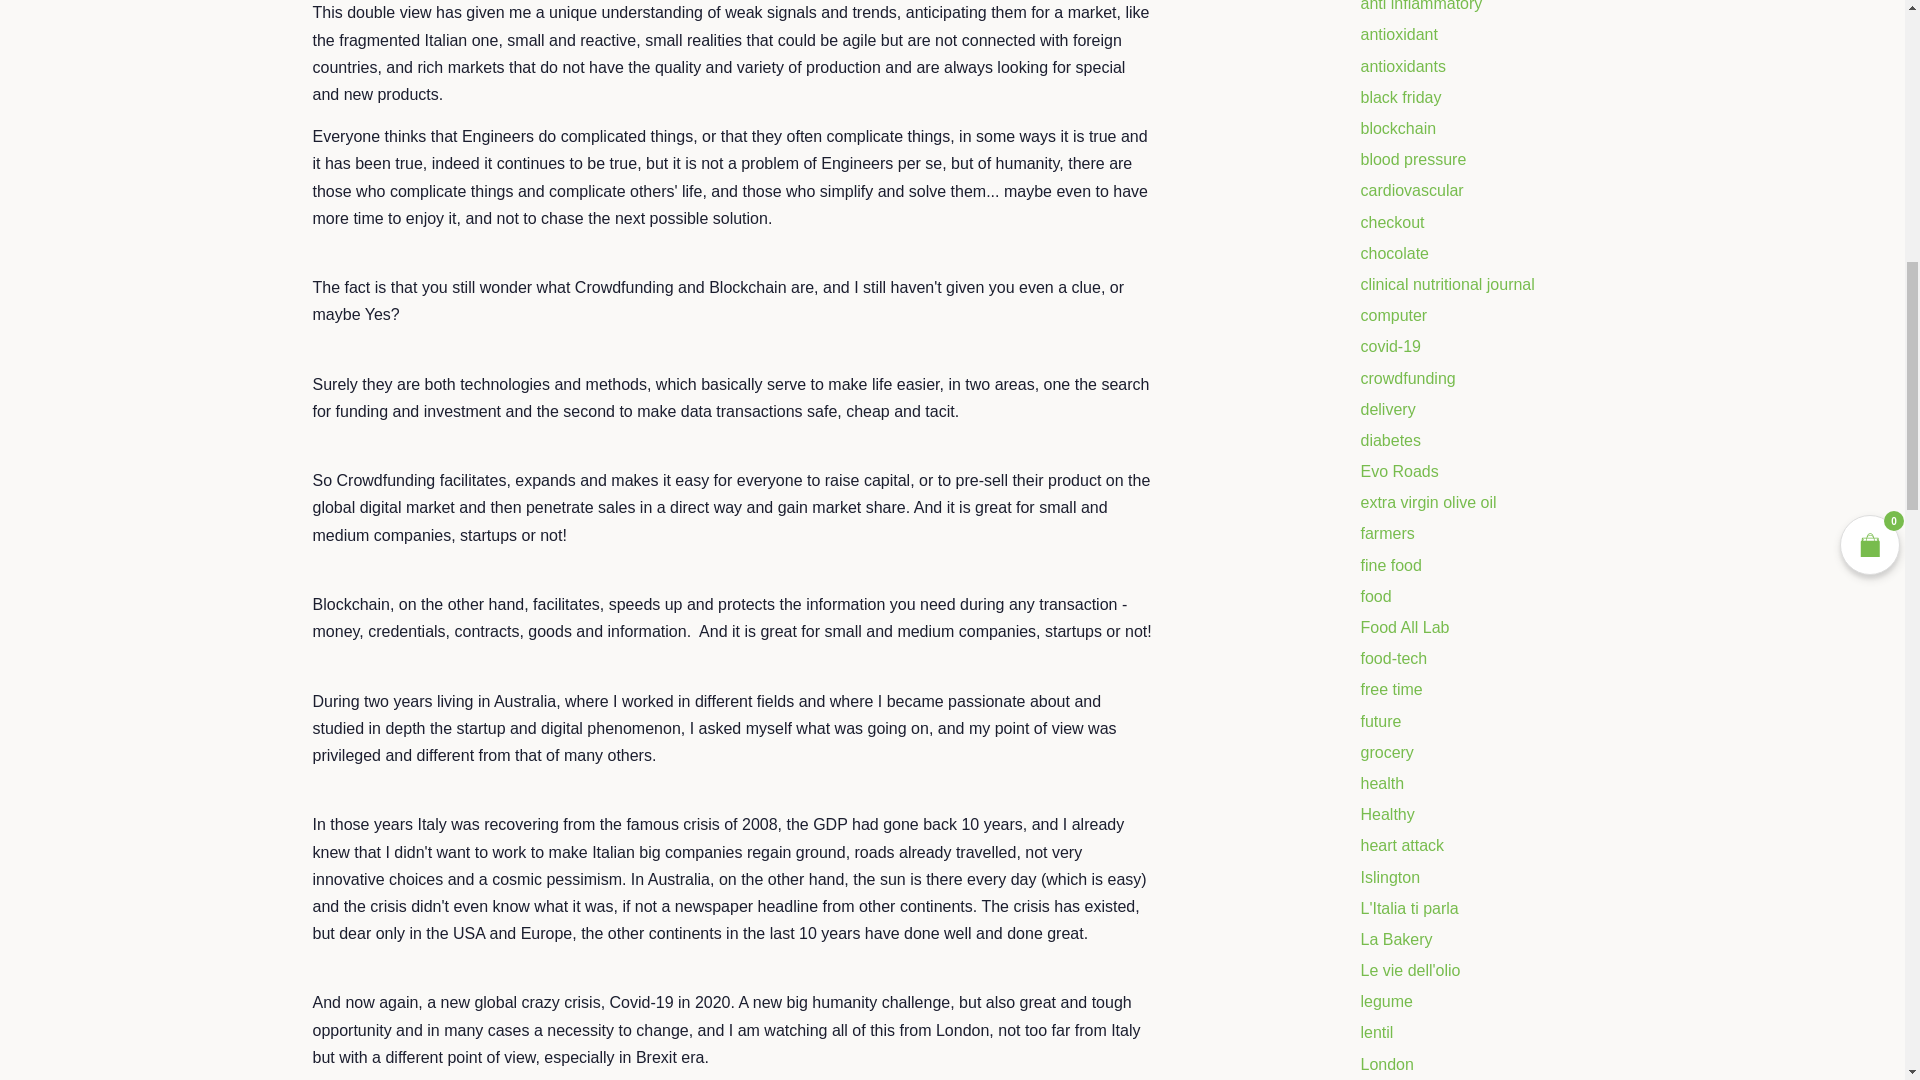  What do you see at coordinates (1411, 190) in the screenshot?
I see `Show articles tagged cardiovascular` at bounding box center [1411, 190].